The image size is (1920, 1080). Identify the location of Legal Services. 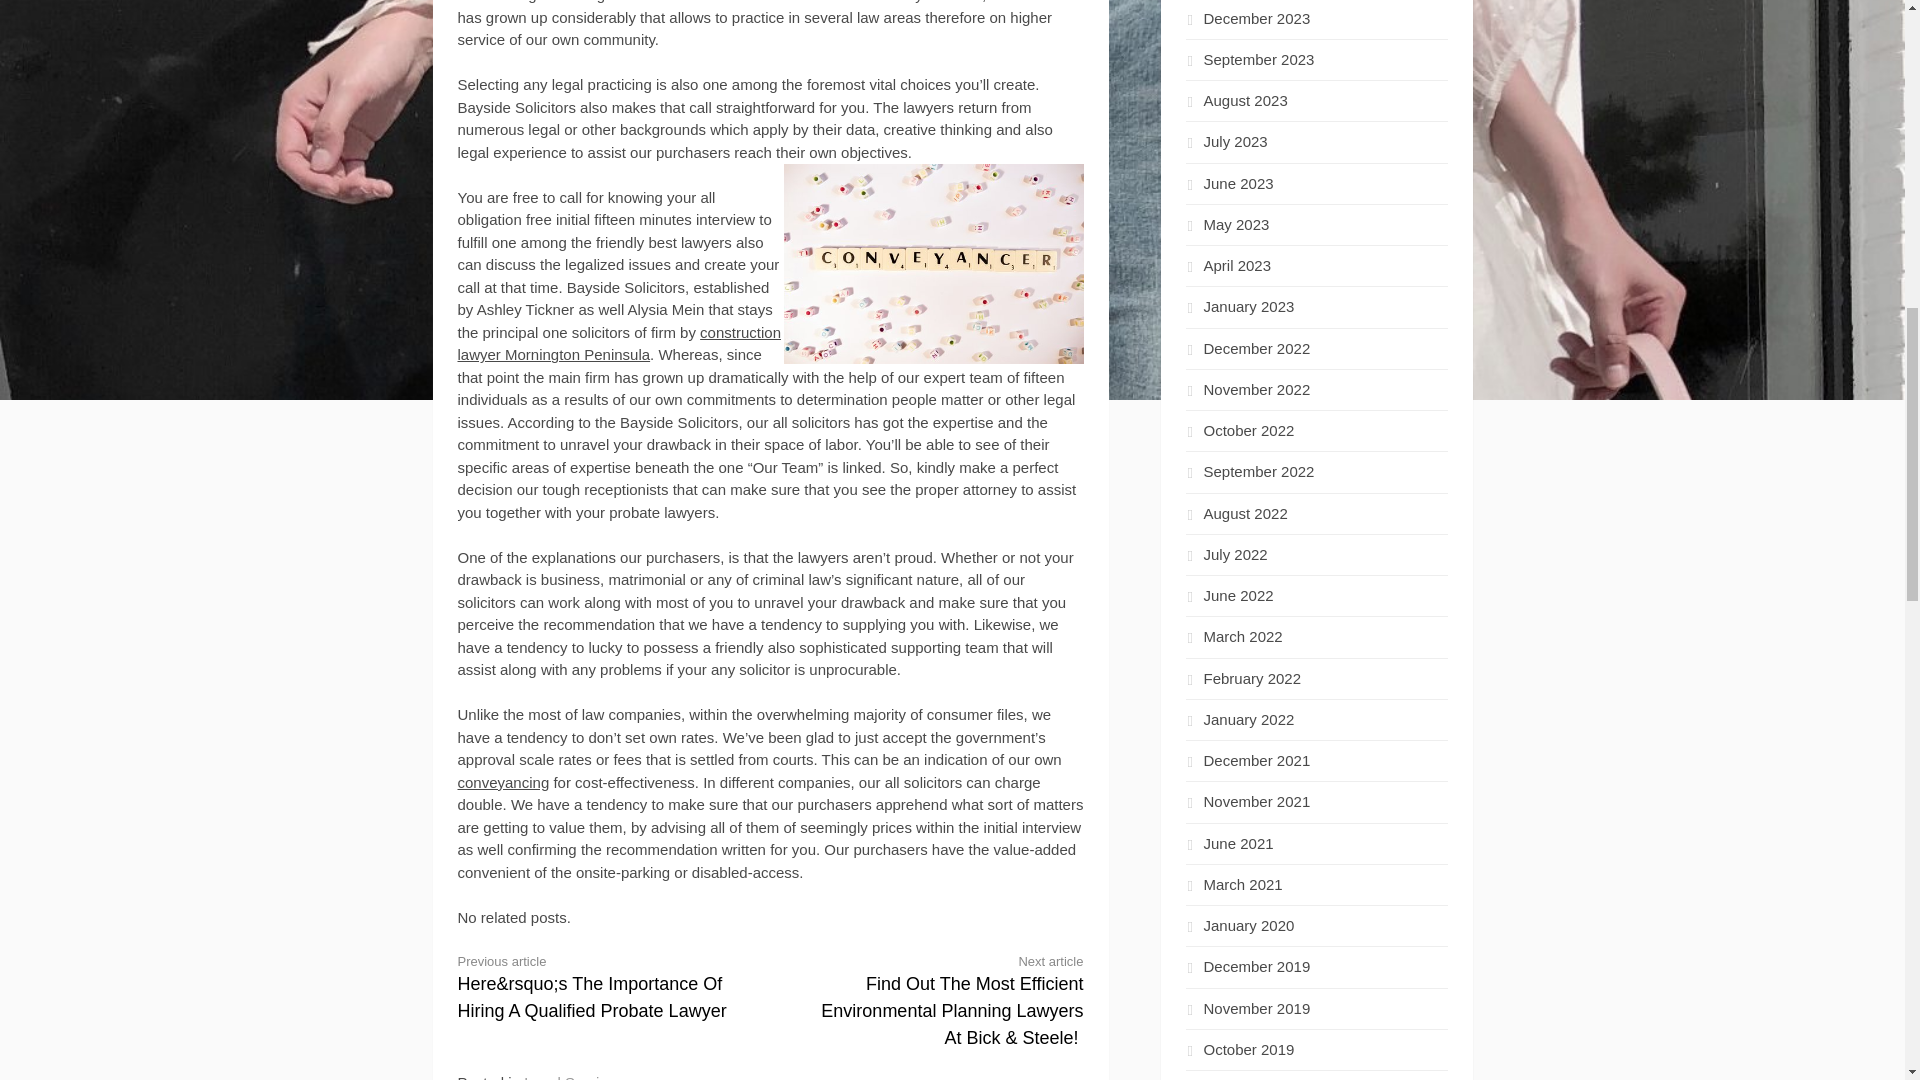
(573, 1076).